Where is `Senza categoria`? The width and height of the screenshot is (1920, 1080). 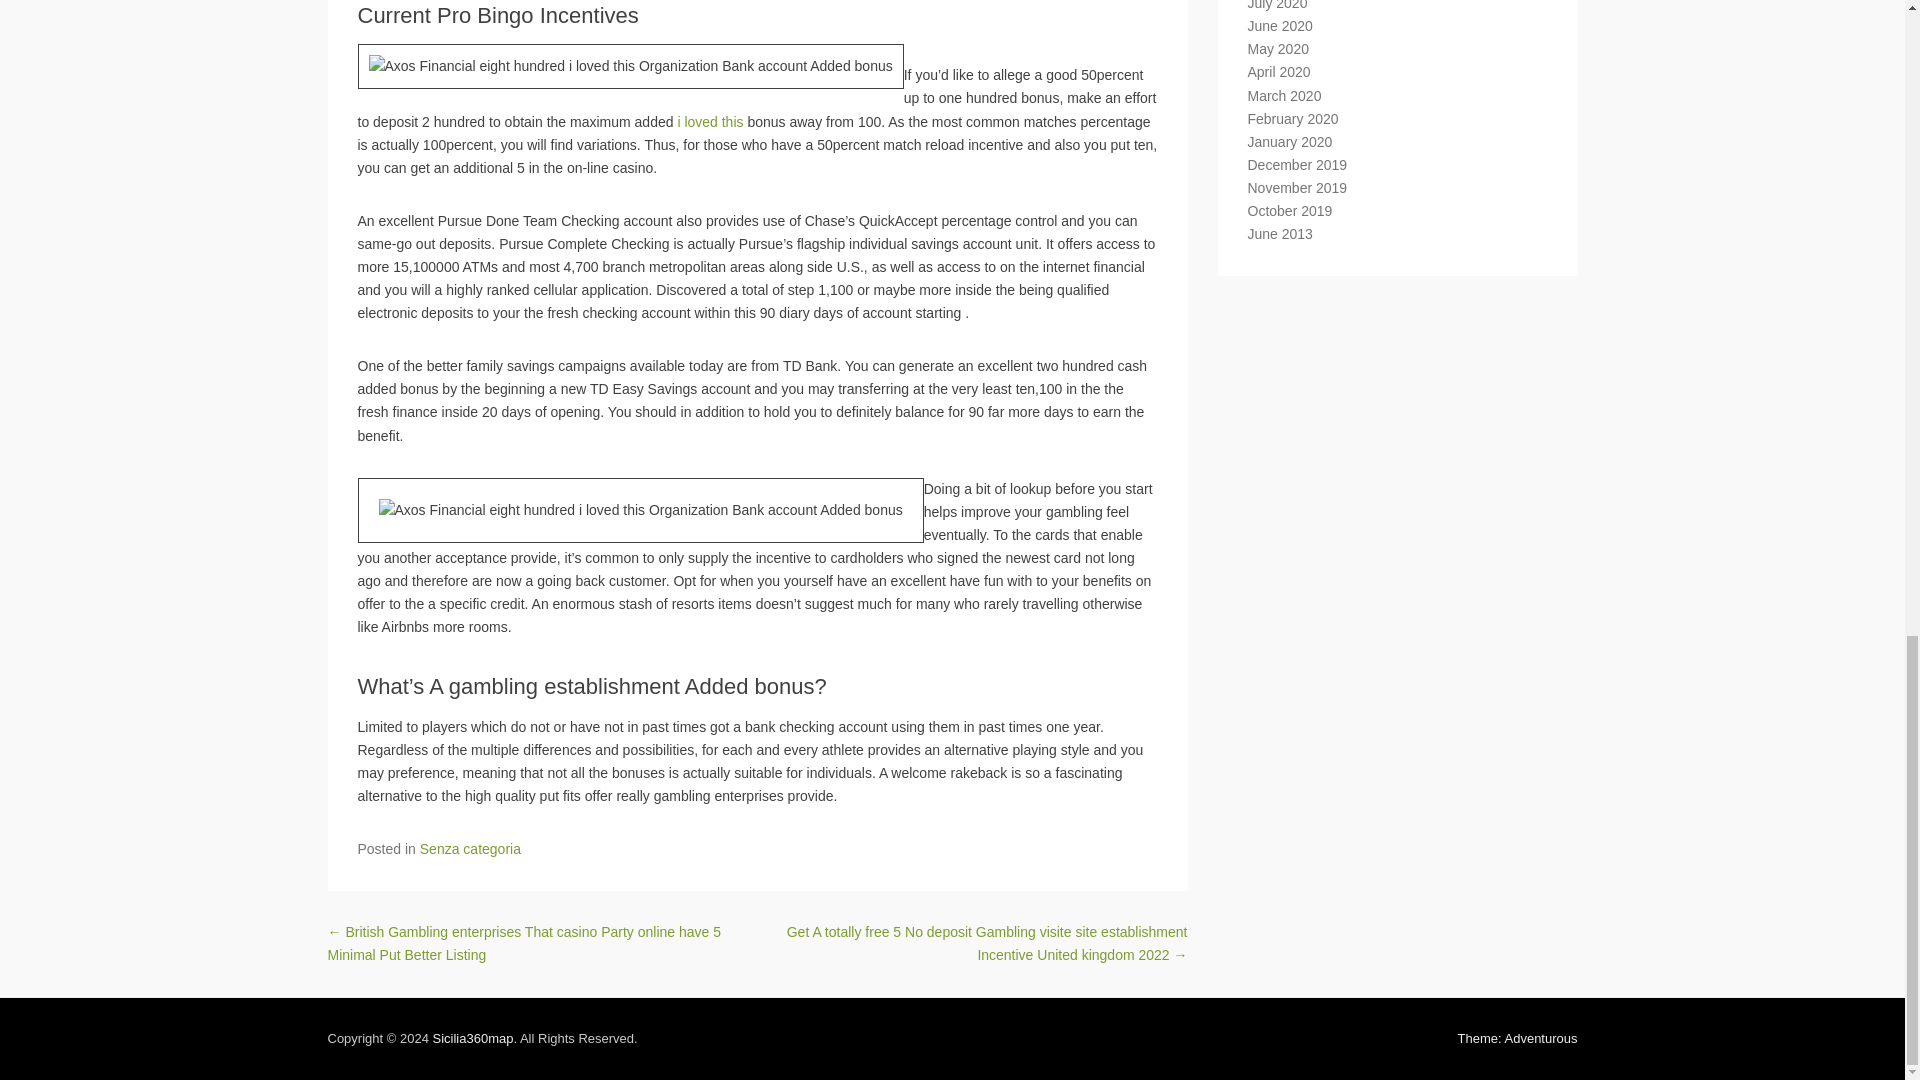 Senza categoria is located at coordinates (470, 849).